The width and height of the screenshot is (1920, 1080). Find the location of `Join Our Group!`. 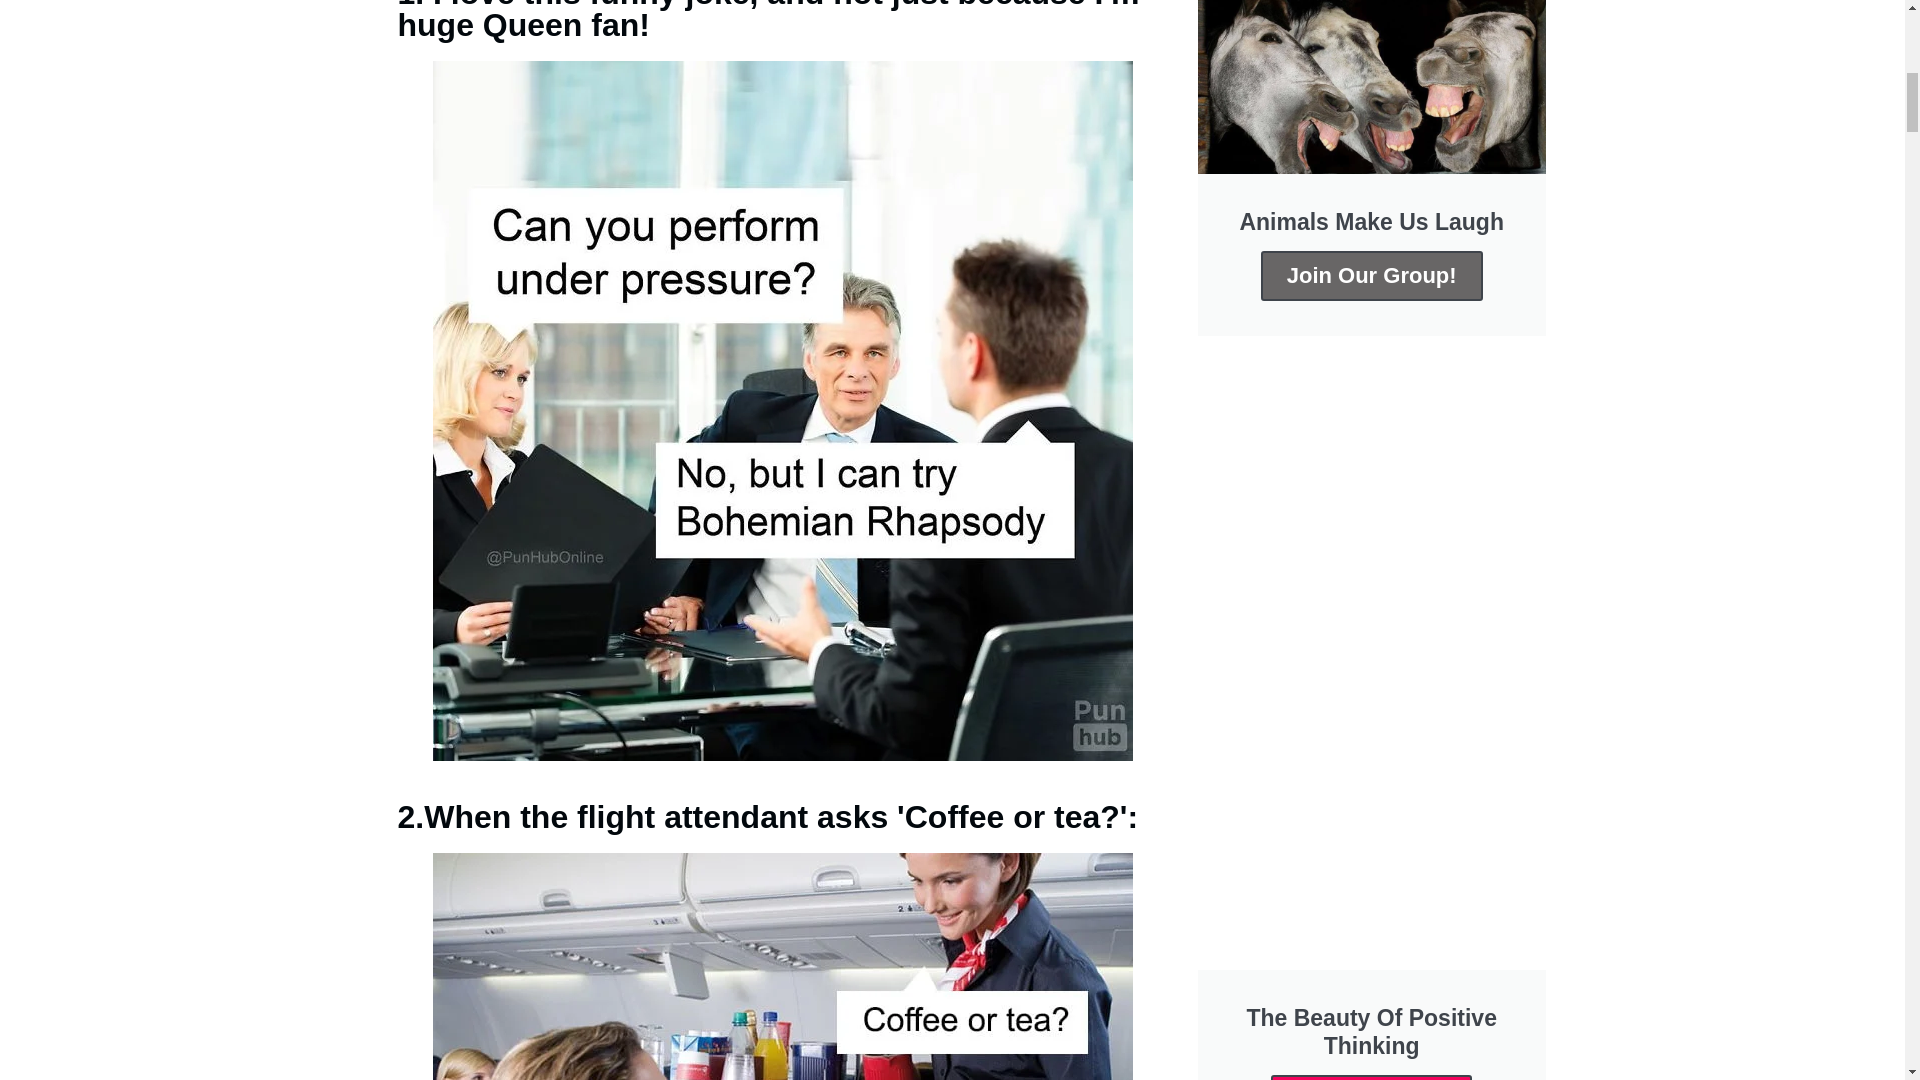

Join Our Group! is located at coordinates (1372, 276).